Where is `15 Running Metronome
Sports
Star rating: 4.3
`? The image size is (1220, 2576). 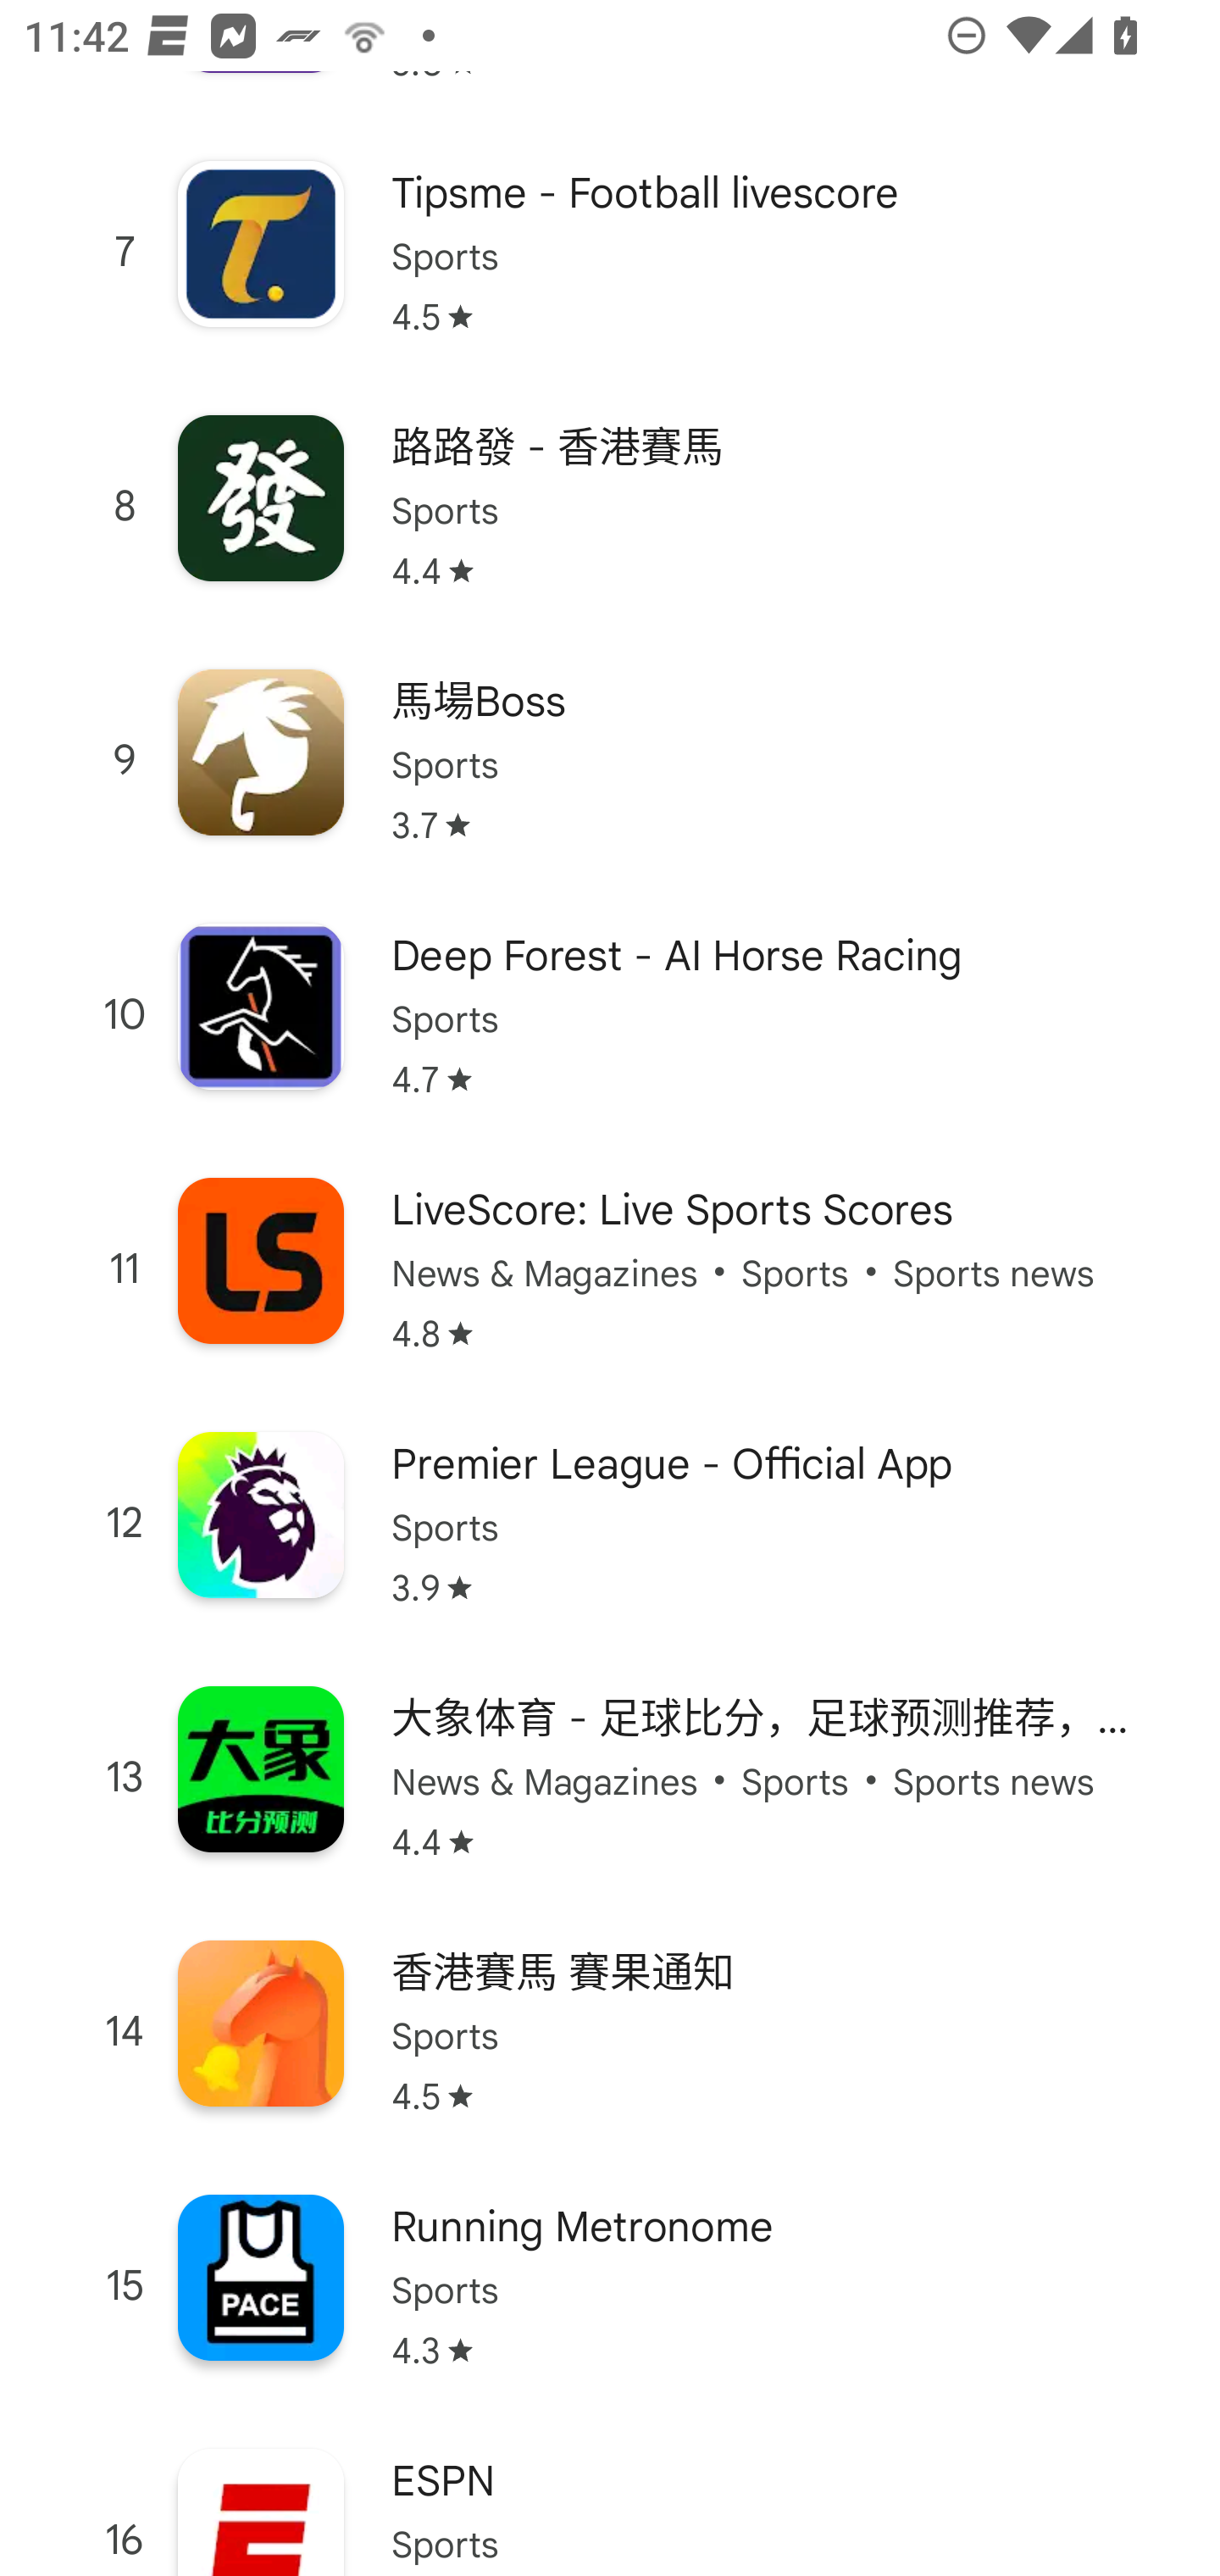 15 Running Metronome
Sports
Star rating: 4.3
 is located at coordinates (610, 2286).